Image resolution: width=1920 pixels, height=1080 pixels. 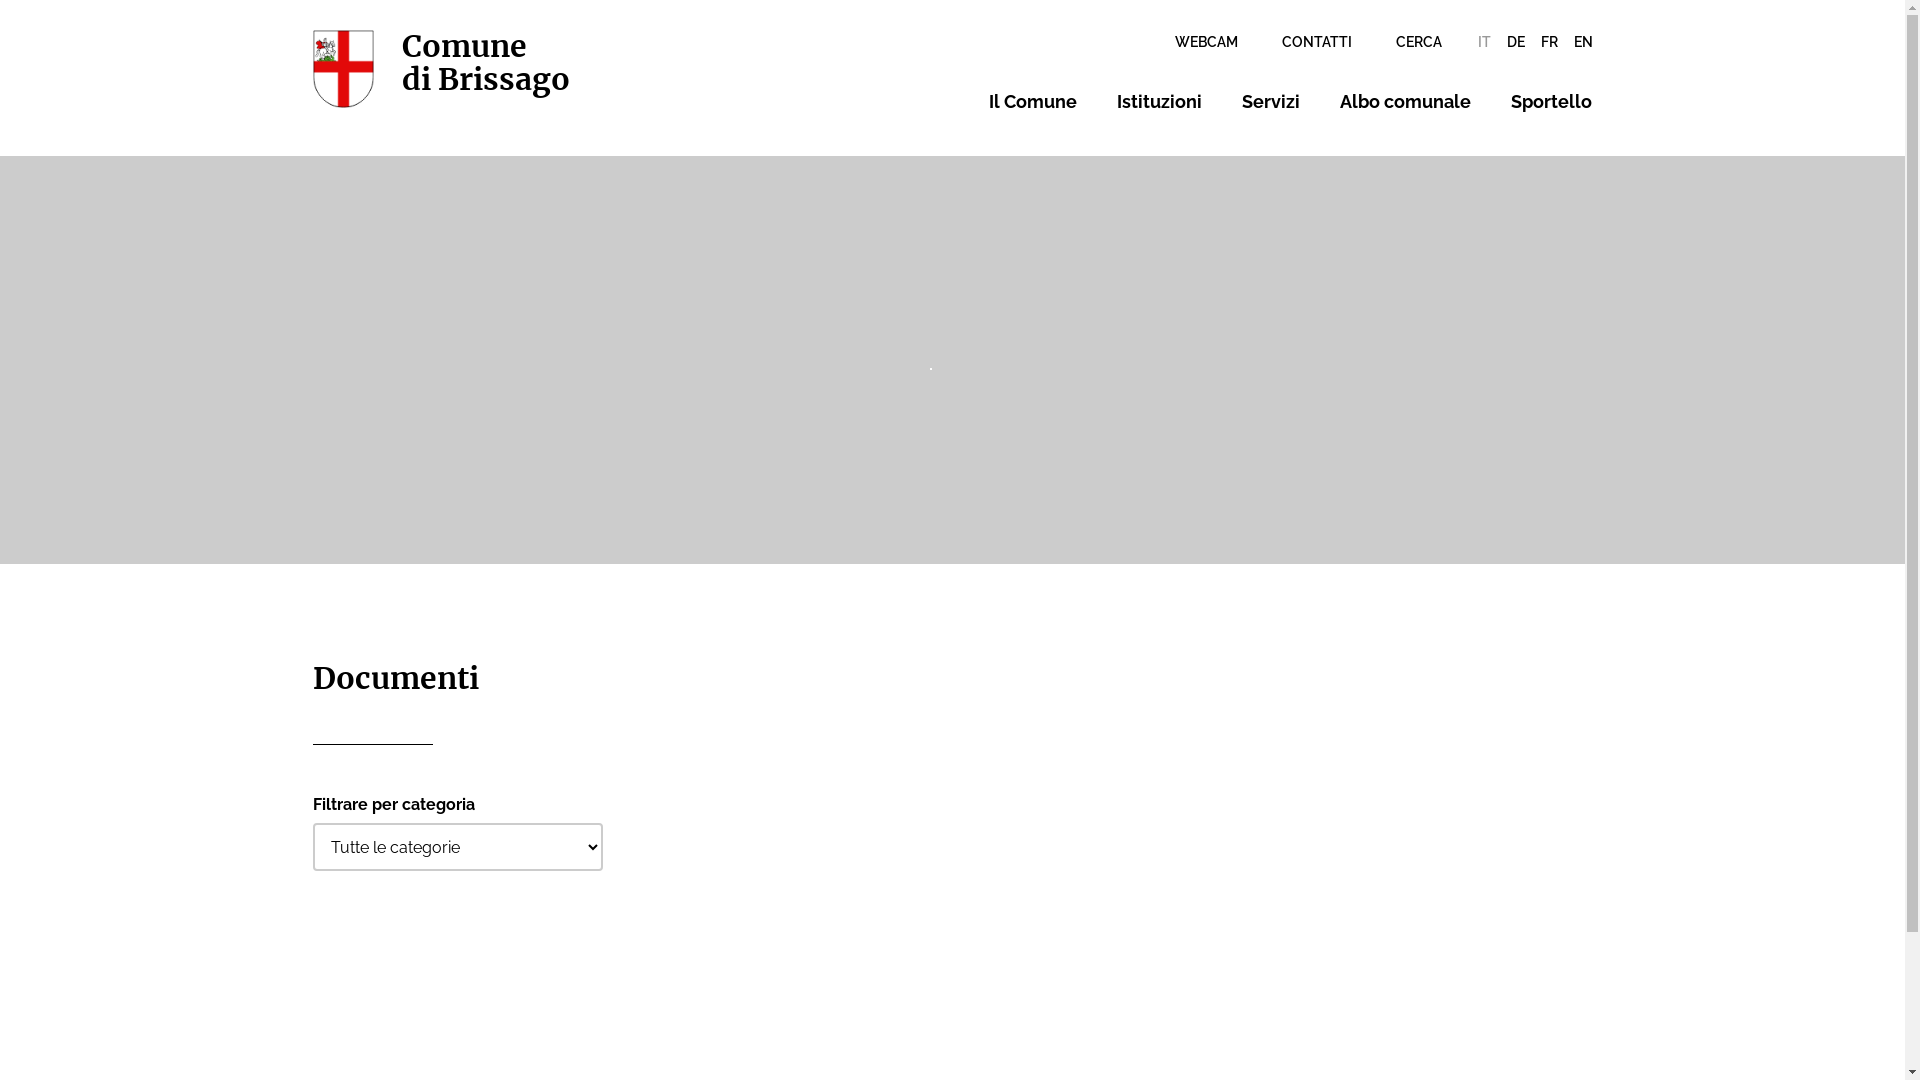 What do you see at coordinates (1548, 42) in the screenshot?
I see `FR` at bounding box center [1548, 42].